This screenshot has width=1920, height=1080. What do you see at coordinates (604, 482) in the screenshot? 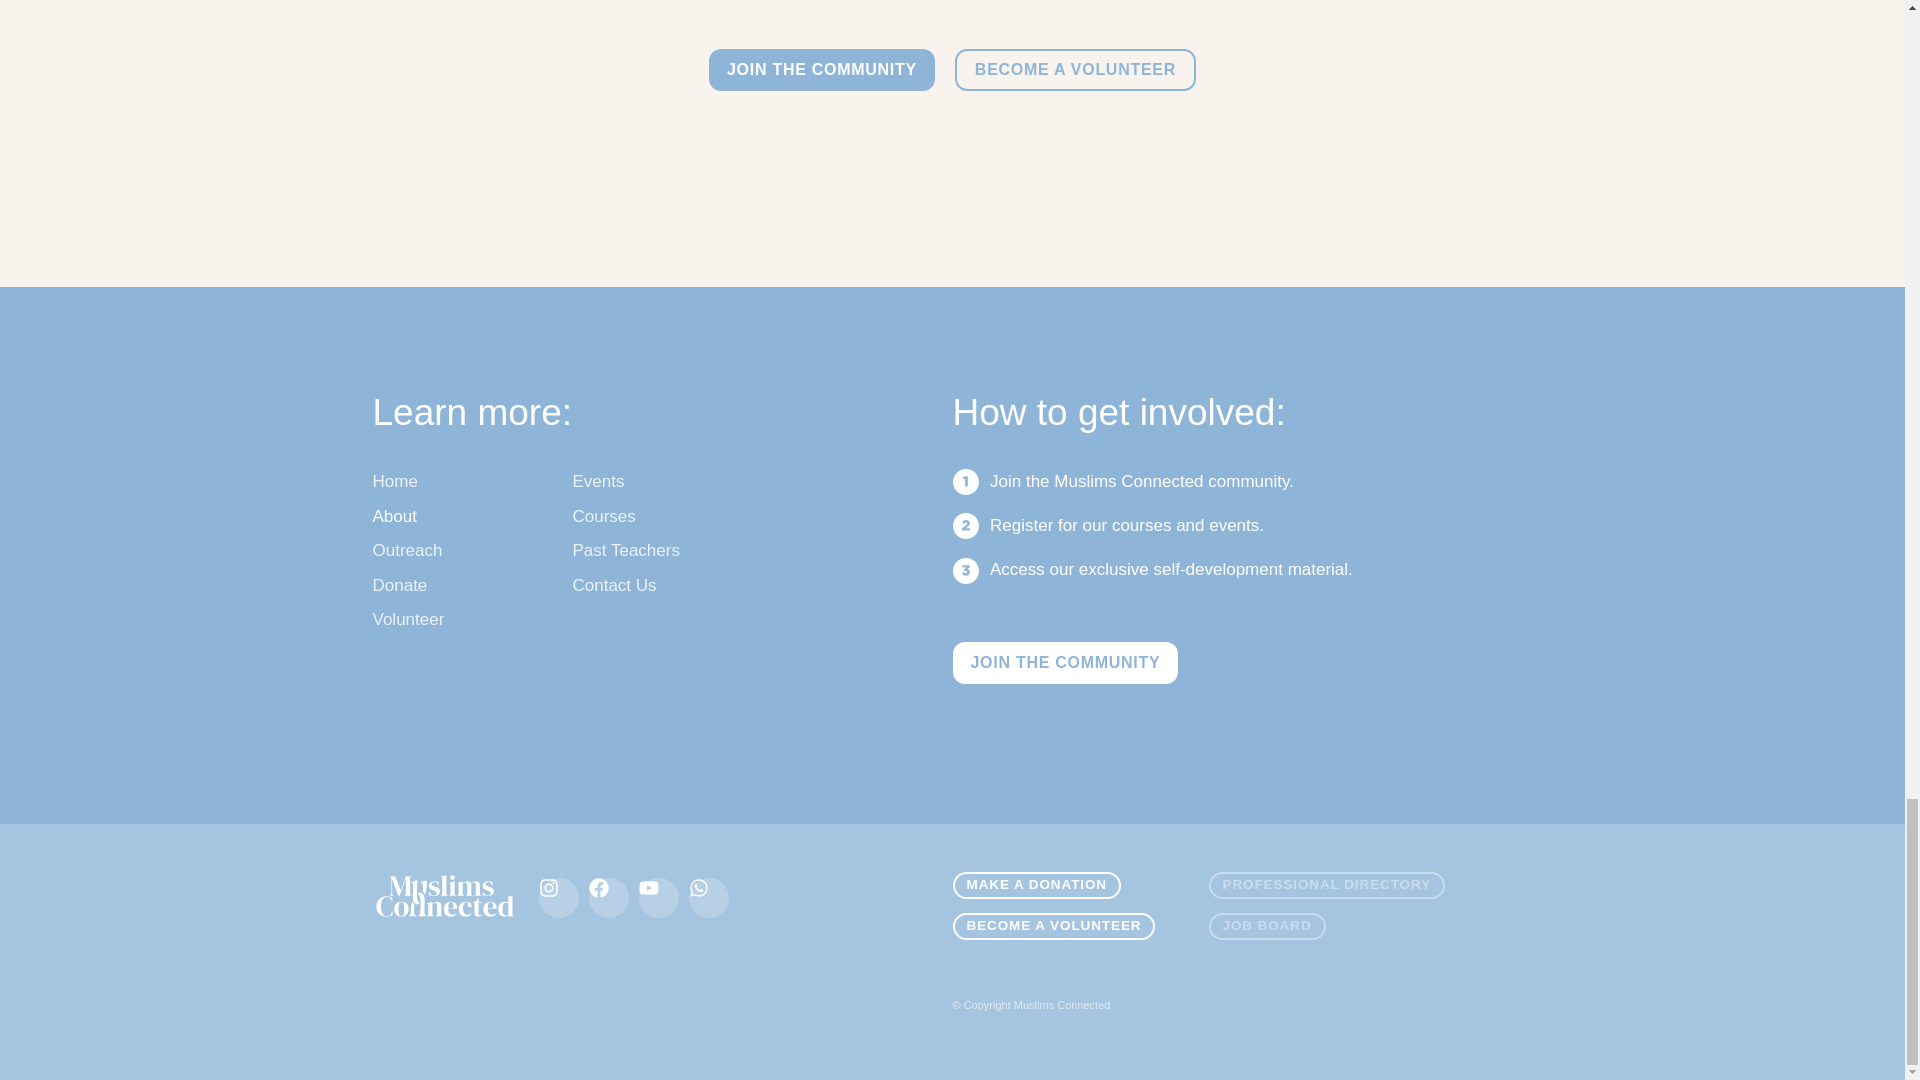
I see `Events` at bounding box center [604, 482].